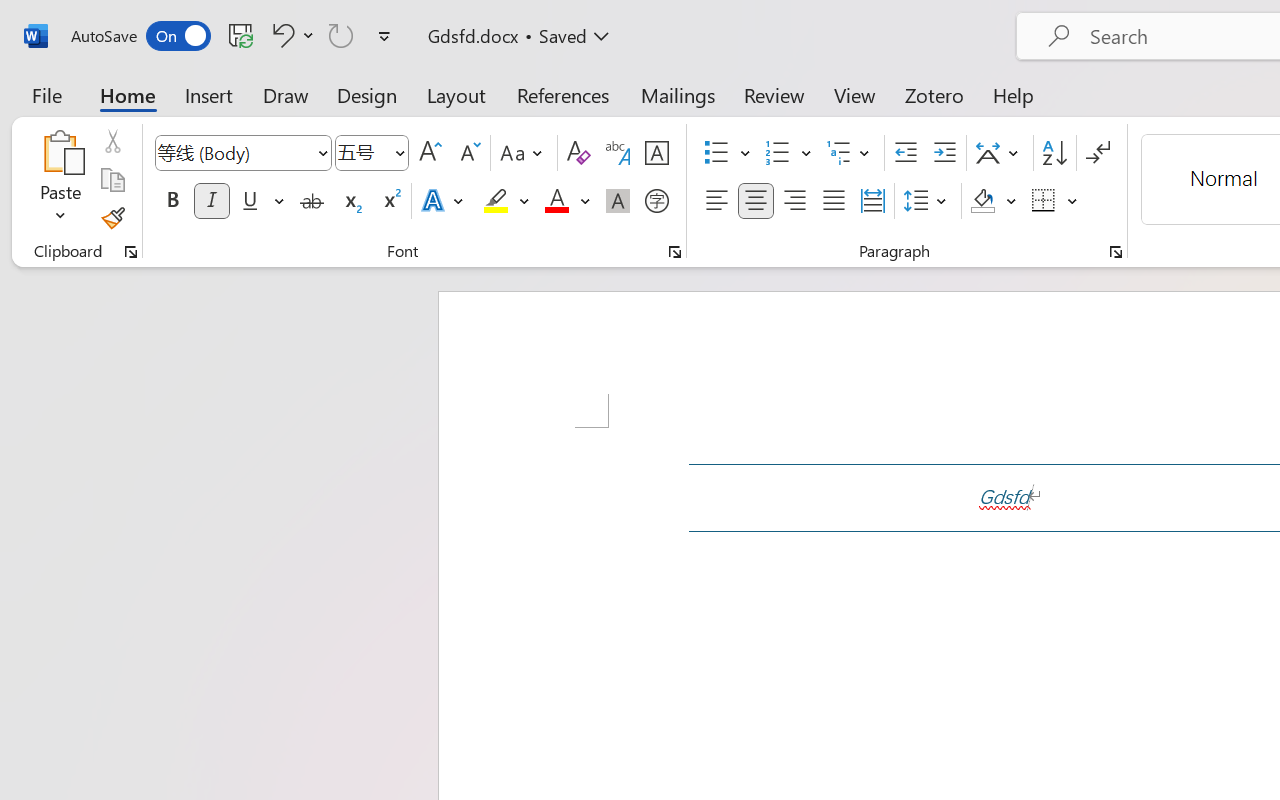 The width and height of the screenshot is (1280, 800). I want to click on Subscript, so click(350, 201).